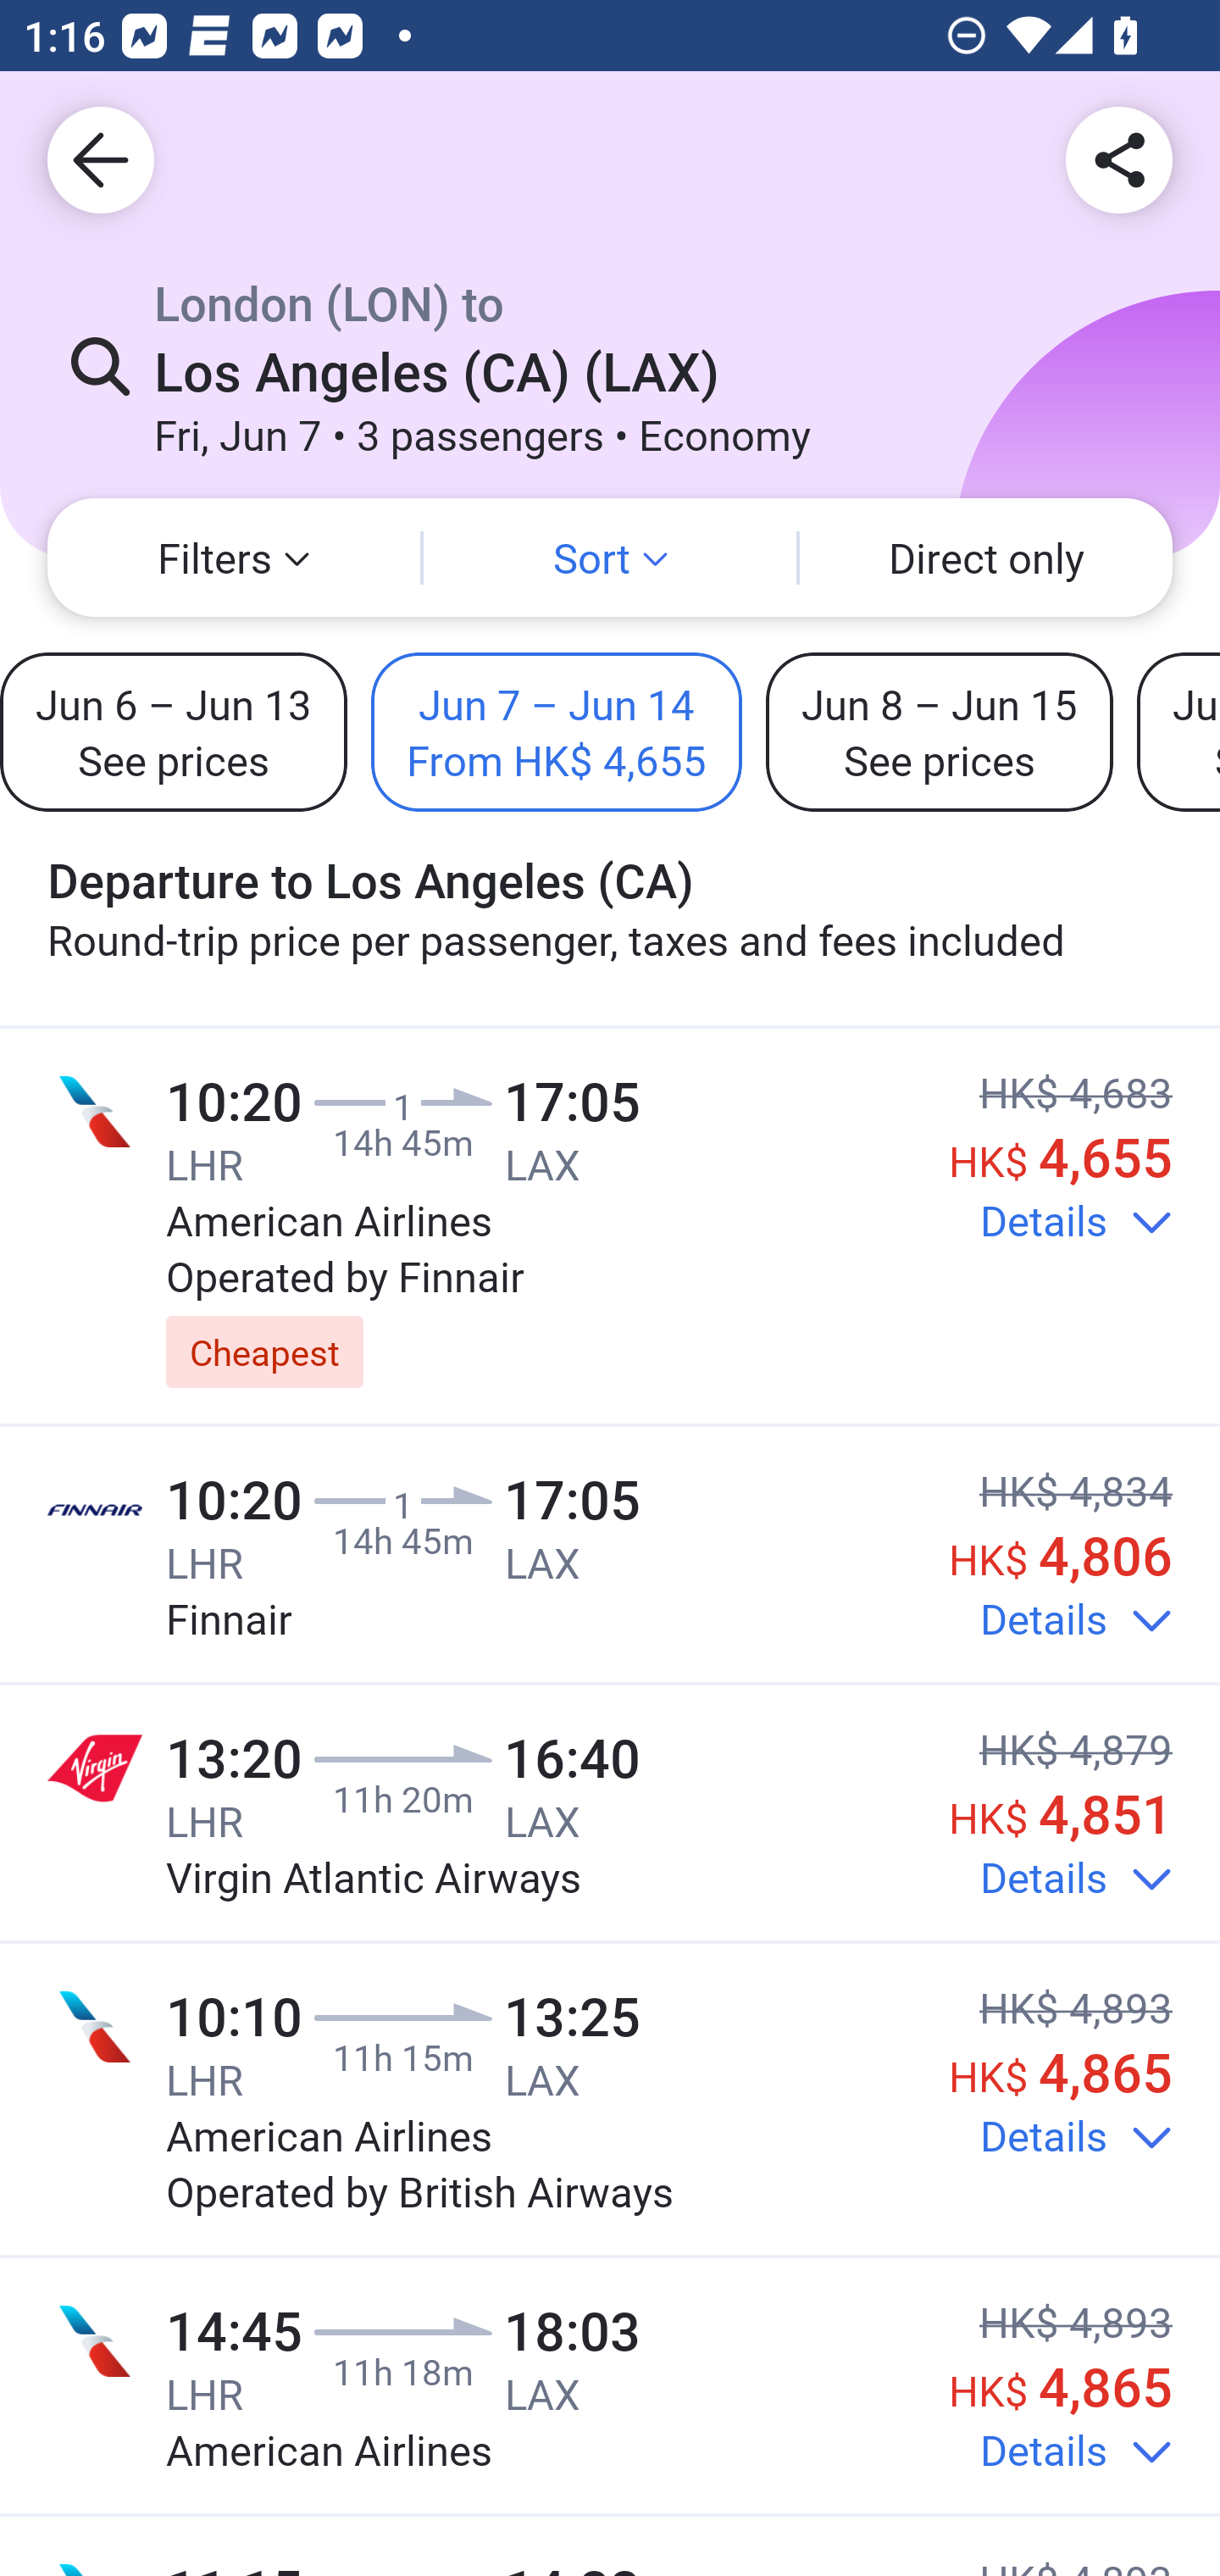 Image resolution: width=1220 pixels, height=2576 pixels. What do you see at coordinates (556, 731) in the screenshot?
I see `Jun 7 – Jun 14 From HK$ 4,655` at bounding box center [556, 731].